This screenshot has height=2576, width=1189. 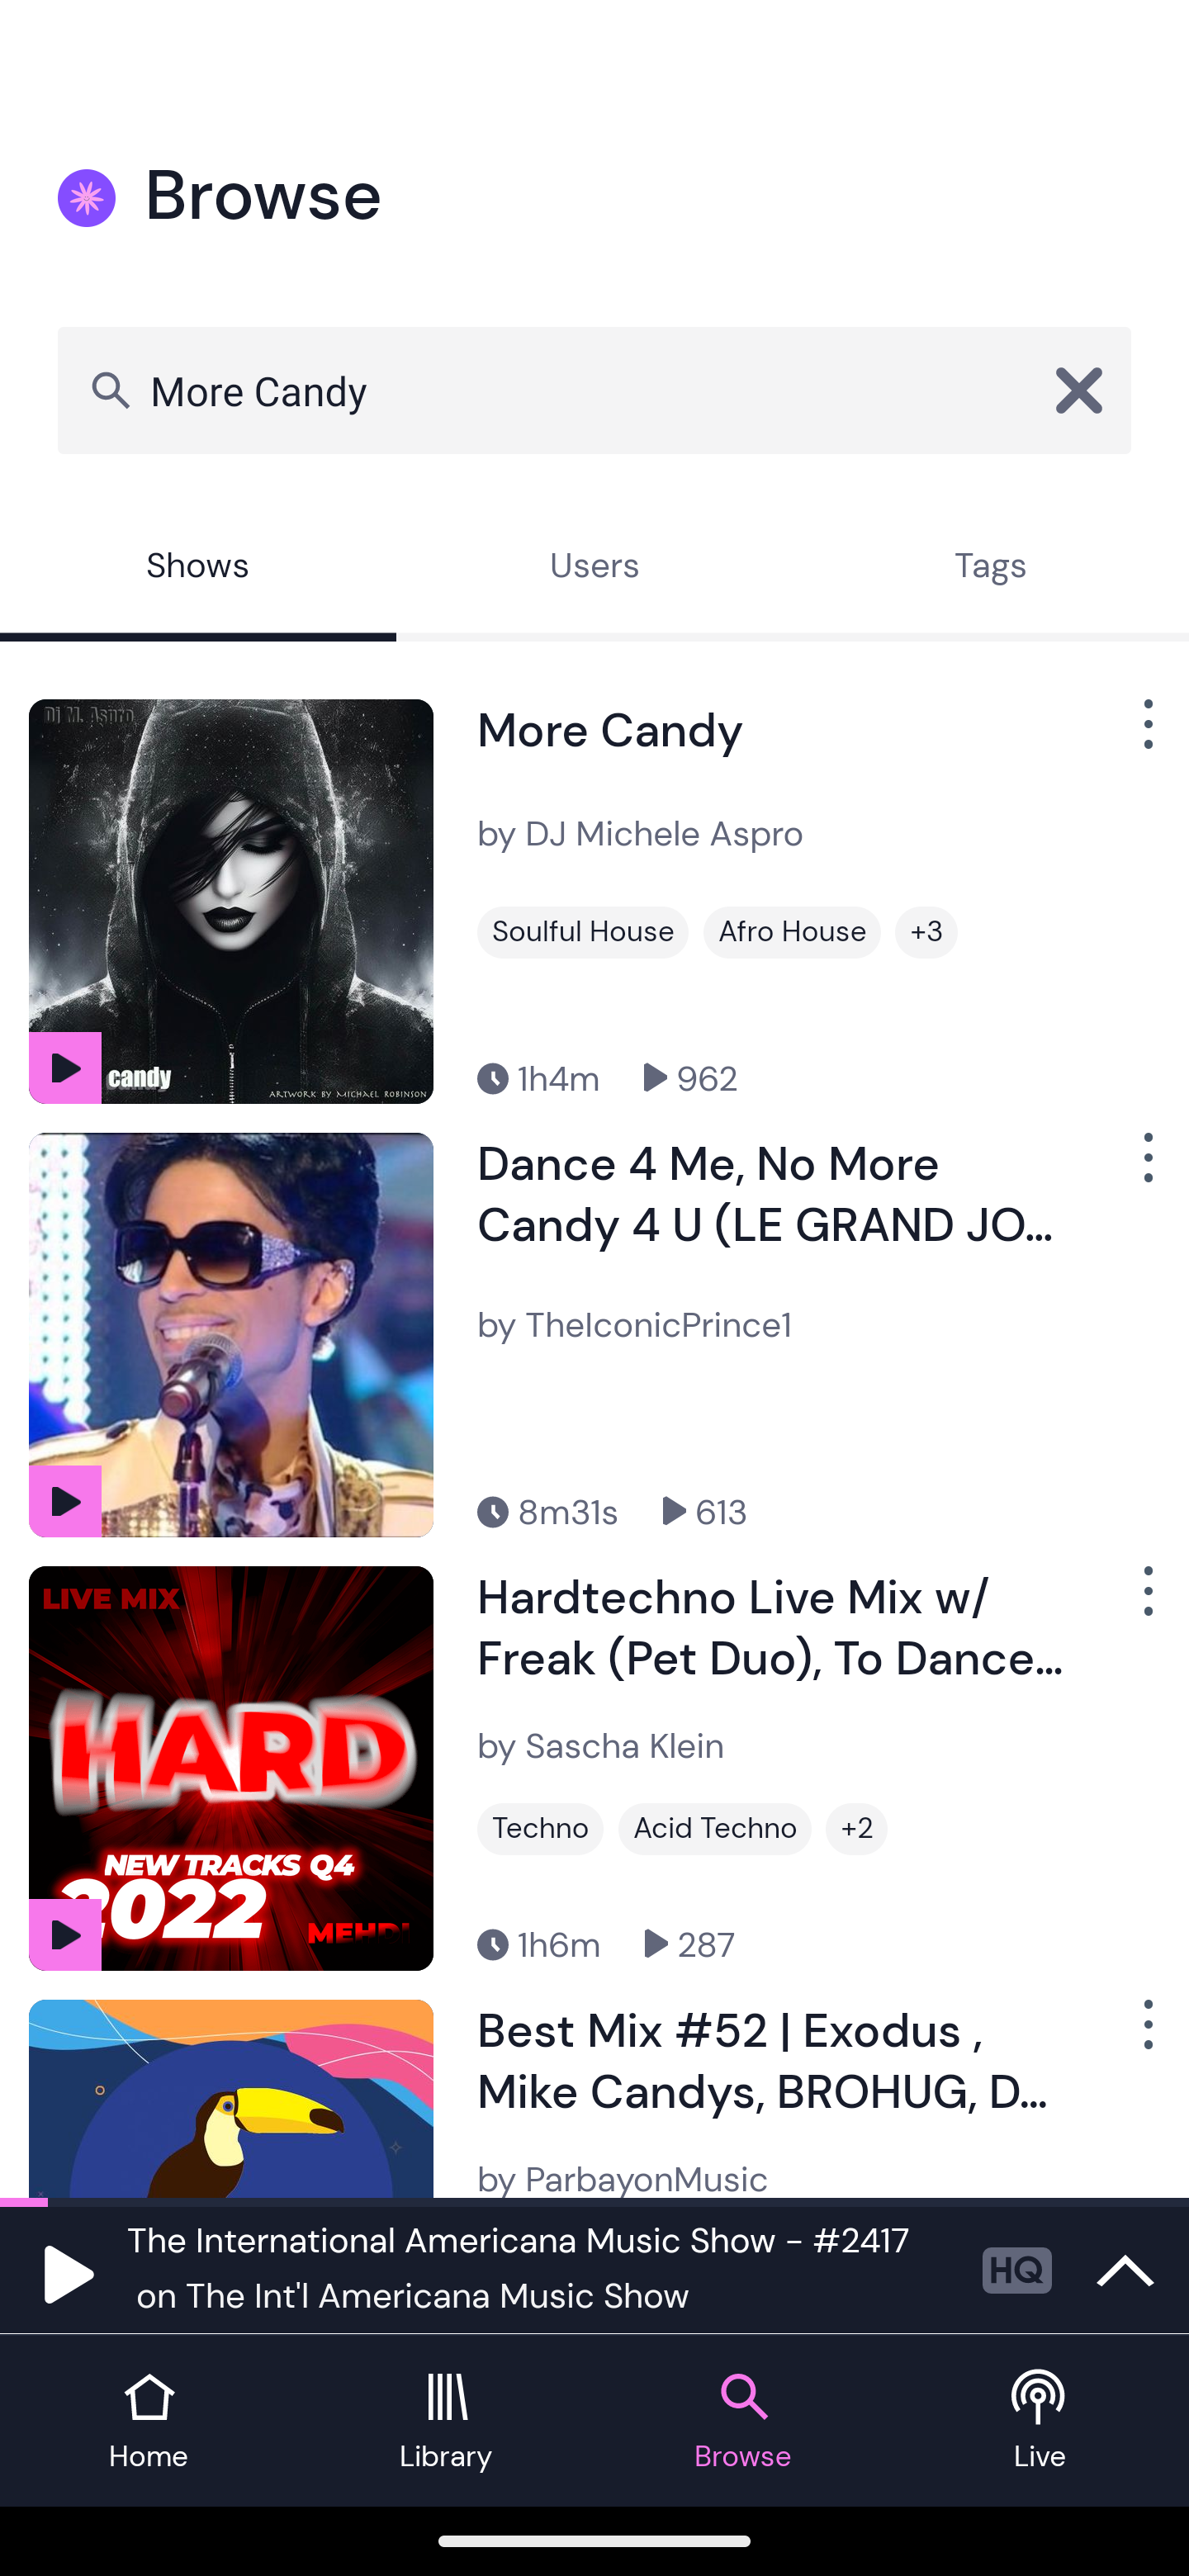 I want to click on Shows, so click(x=198, y=569).